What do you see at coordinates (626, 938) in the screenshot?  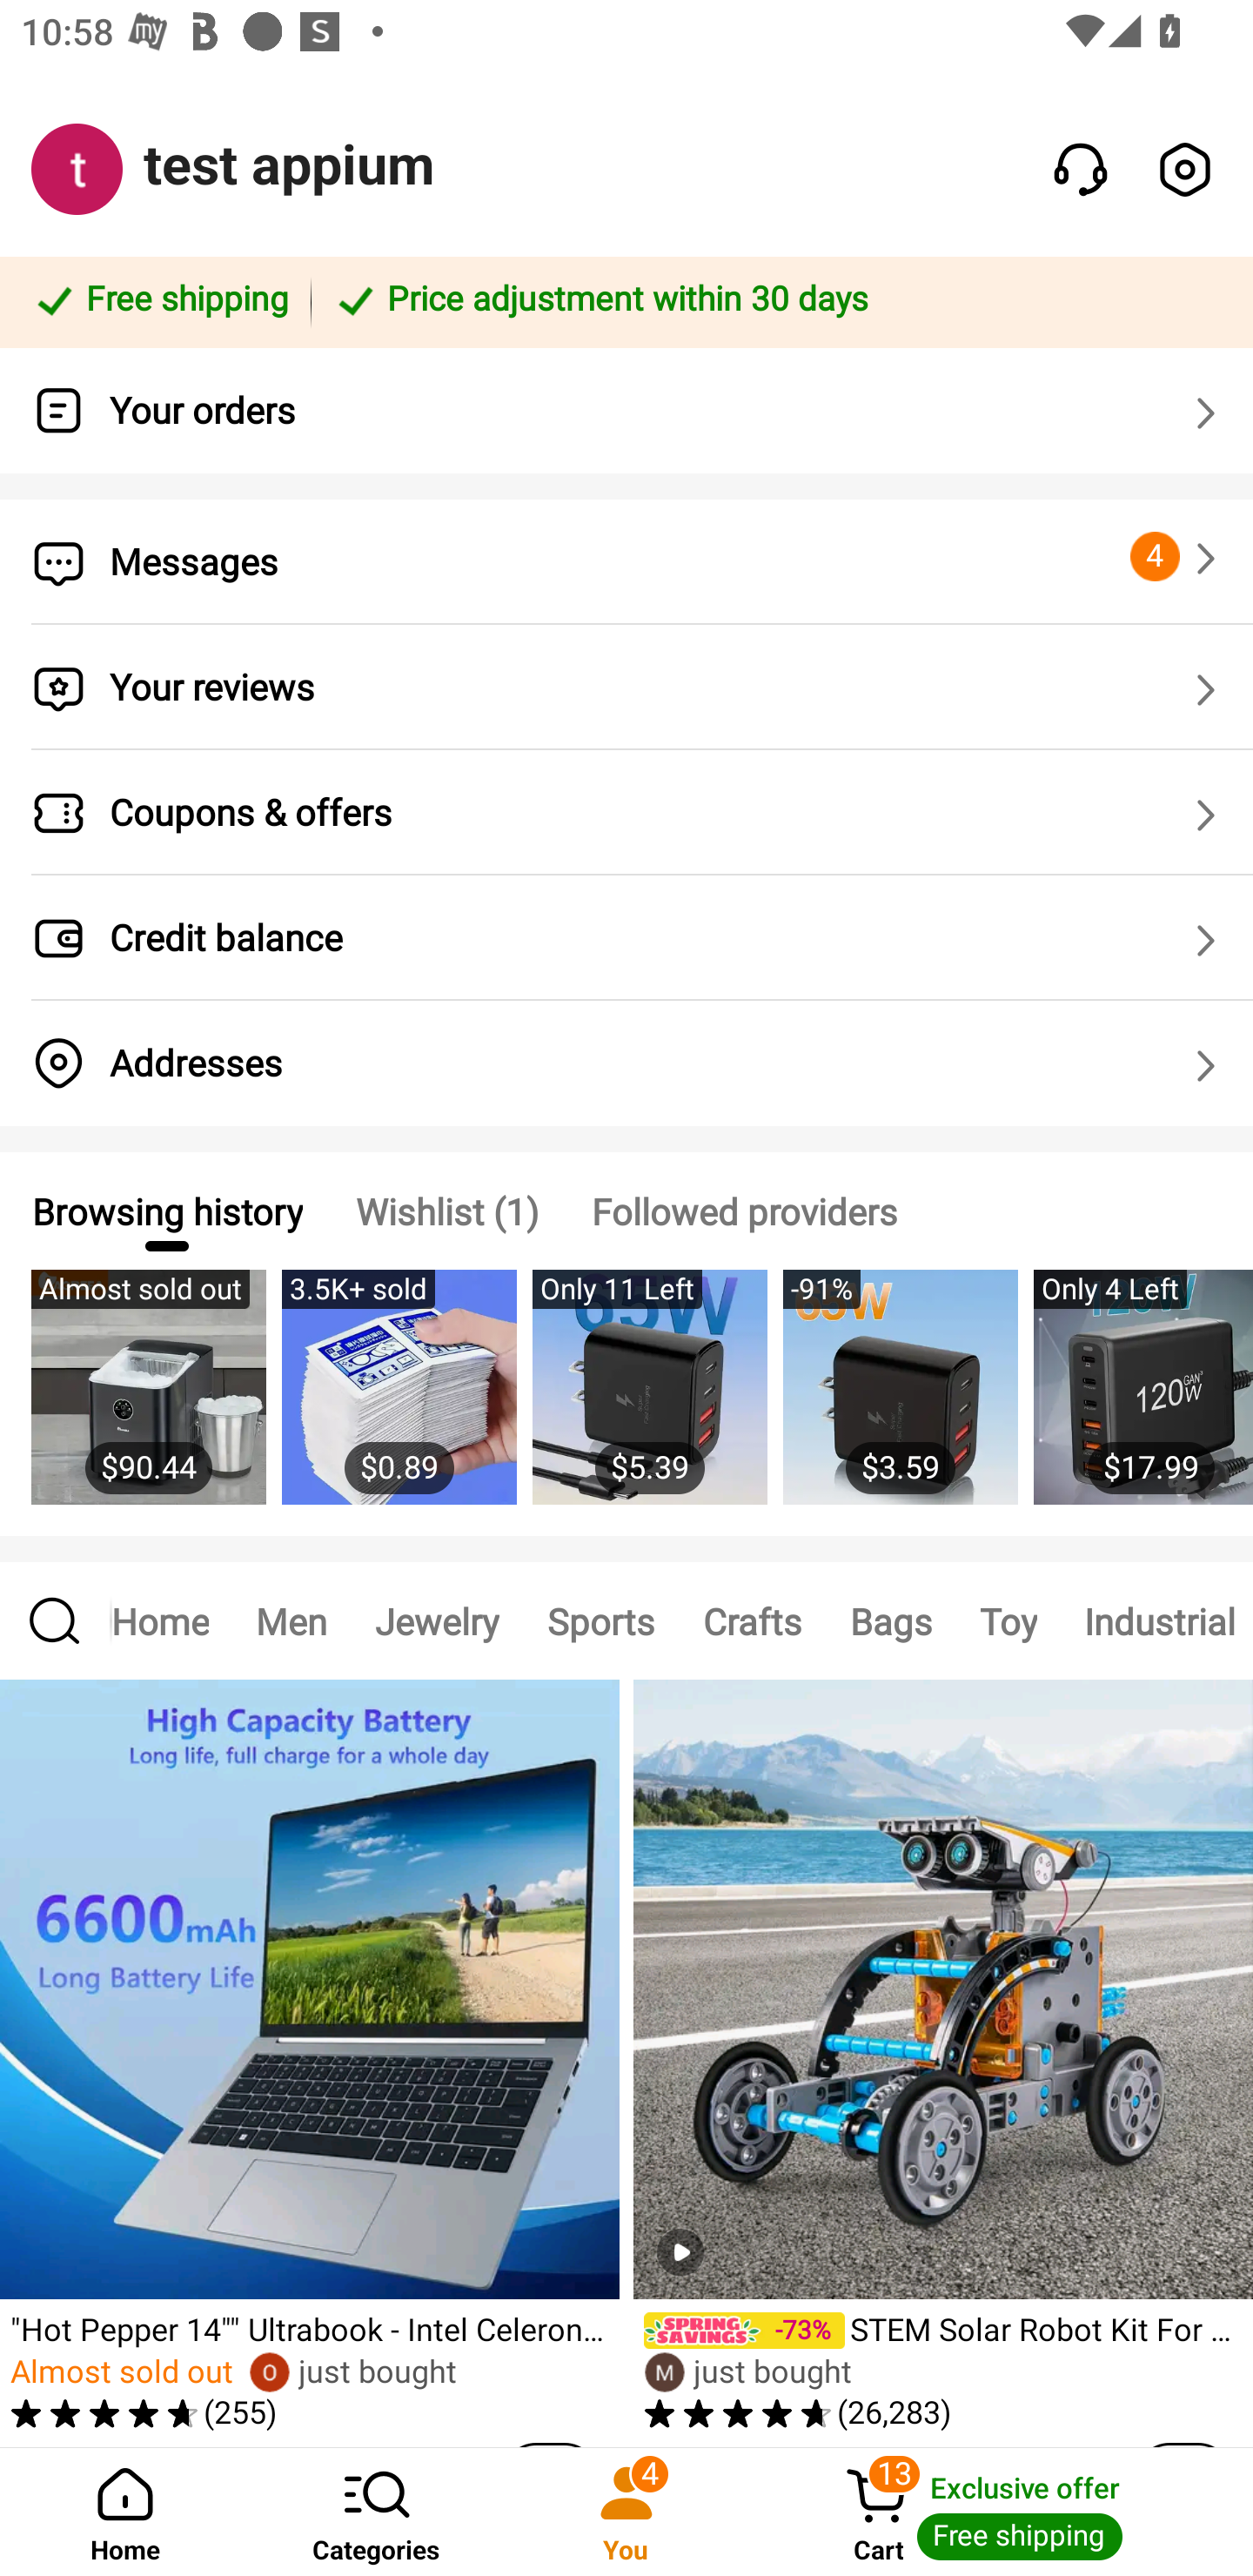 I see `Credit balance` at bounding box center [626, 938].